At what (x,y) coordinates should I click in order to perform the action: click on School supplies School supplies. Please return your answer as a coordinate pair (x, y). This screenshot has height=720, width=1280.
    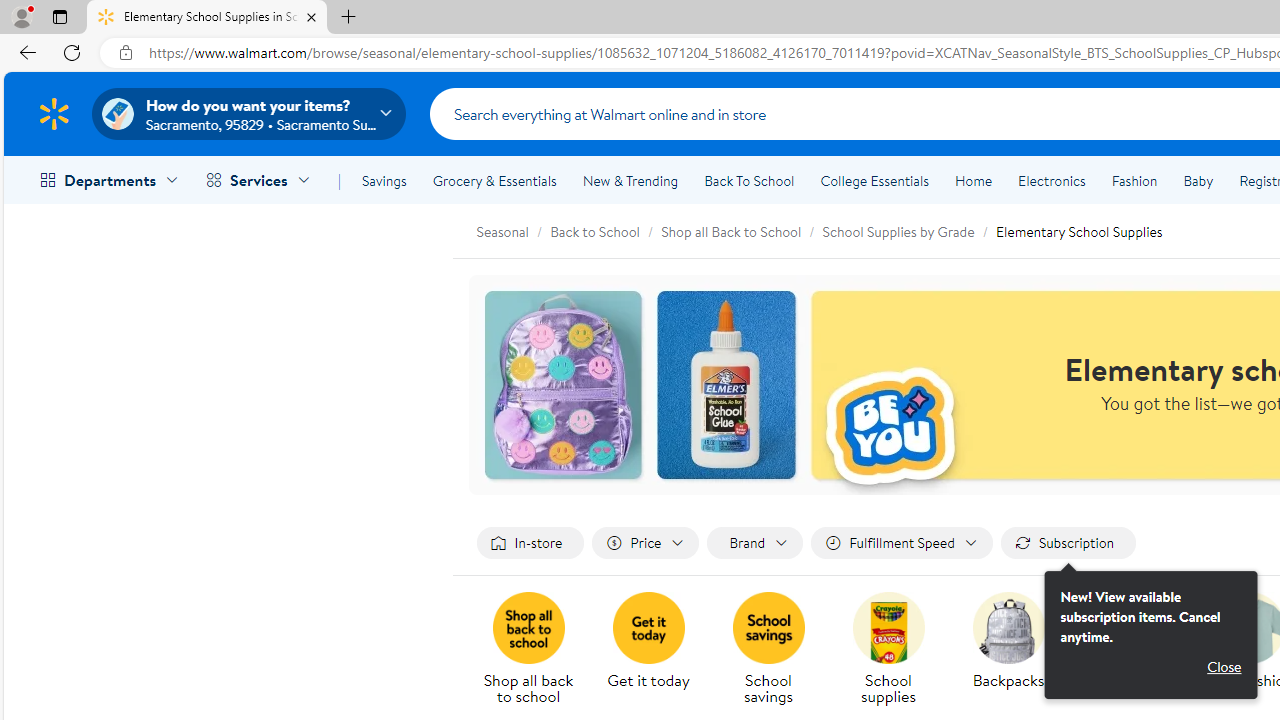
    Looking at the image, I should click on (888, 650).